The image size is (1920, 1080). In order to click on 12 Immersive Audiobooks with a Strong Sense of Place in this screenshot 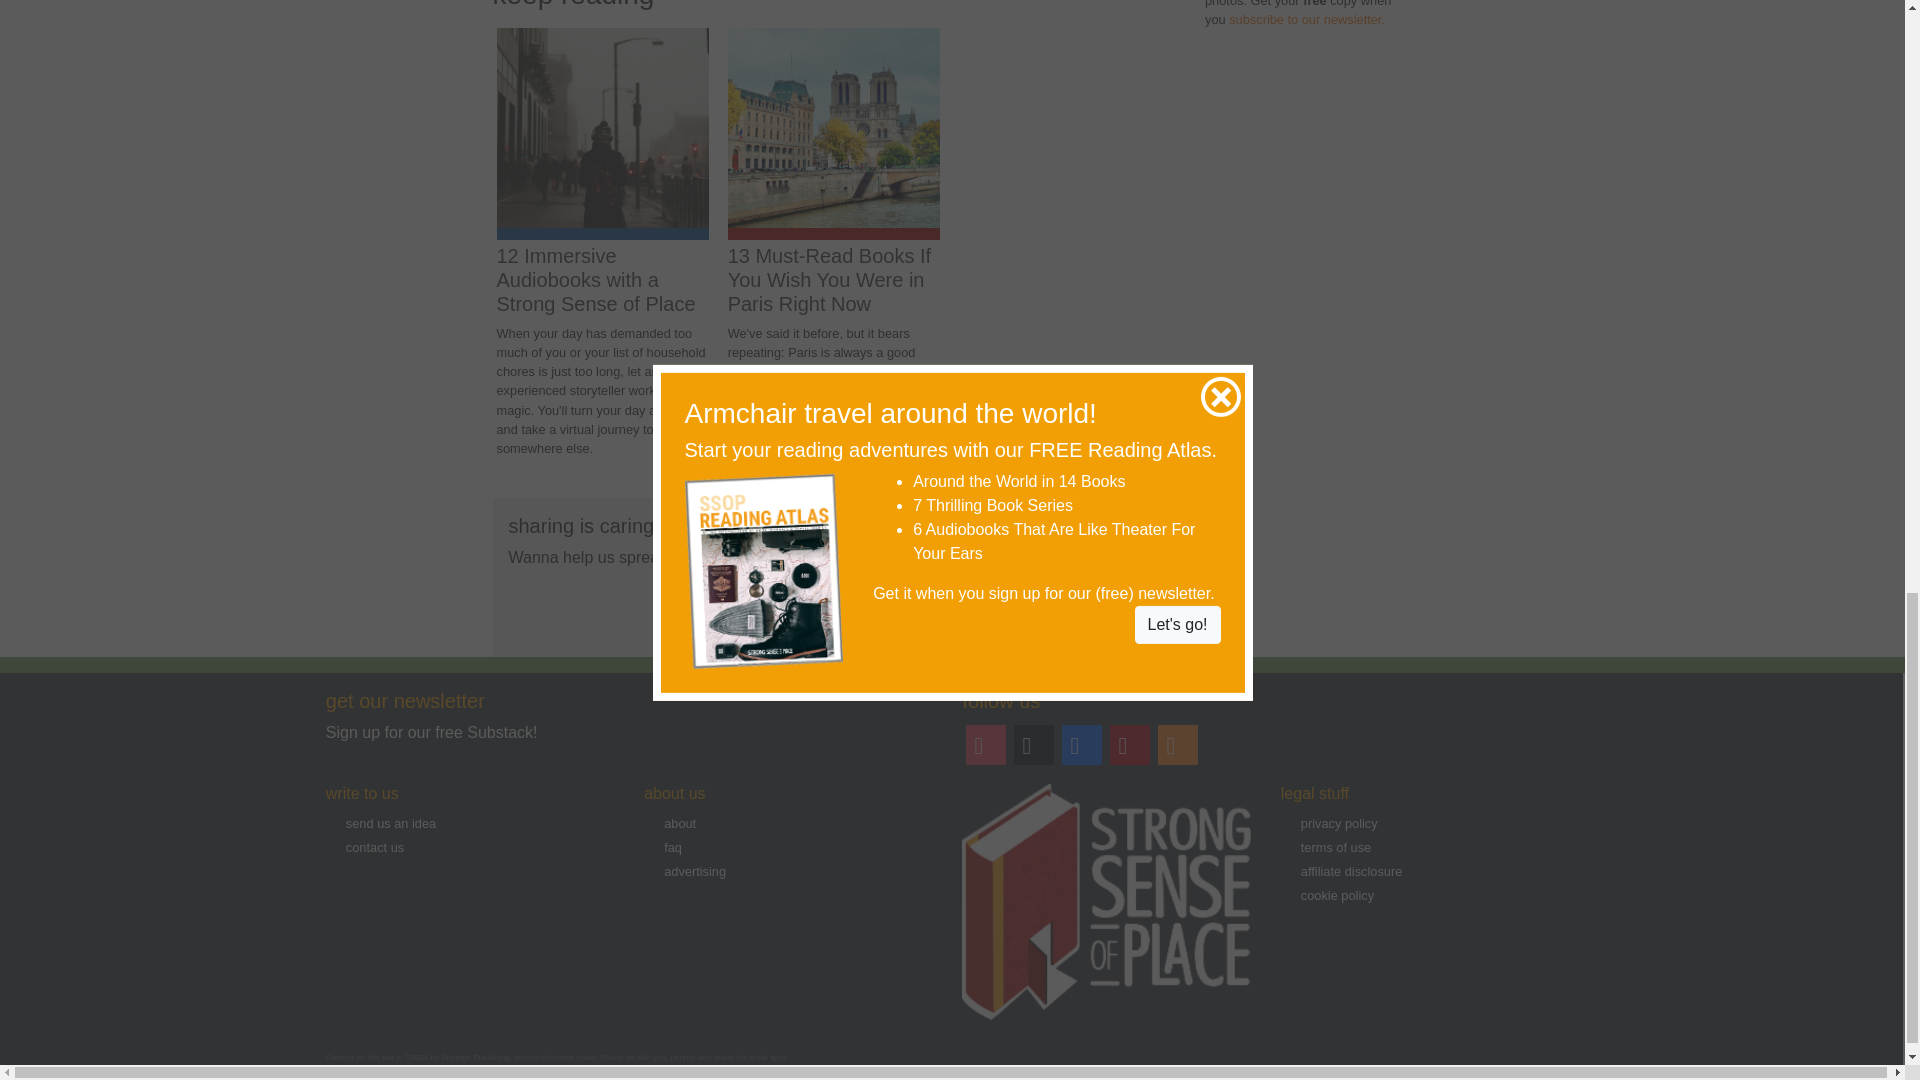, I will do `click(595, 280)`.